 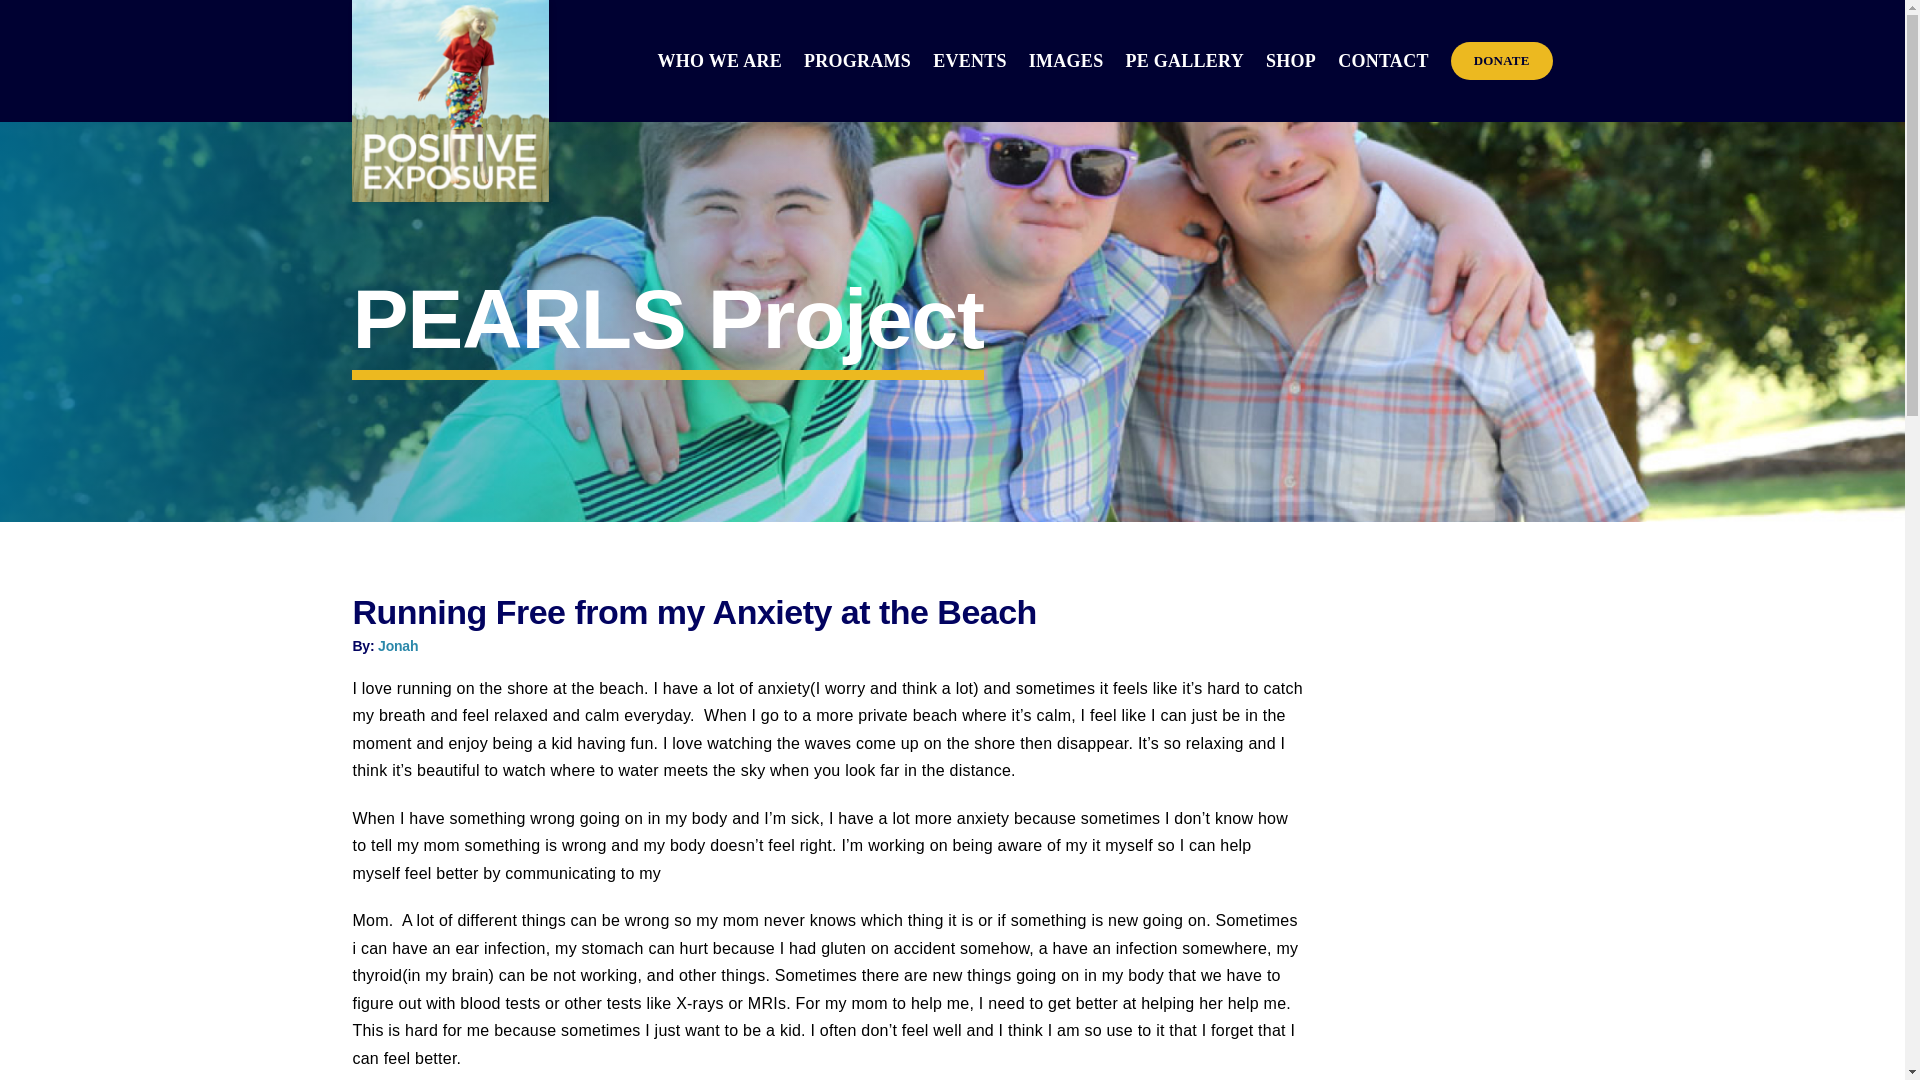 What do you see at coordinates (970, 60) in the screenshot?
I see `EVENTS` at bounding box center [970, 60].